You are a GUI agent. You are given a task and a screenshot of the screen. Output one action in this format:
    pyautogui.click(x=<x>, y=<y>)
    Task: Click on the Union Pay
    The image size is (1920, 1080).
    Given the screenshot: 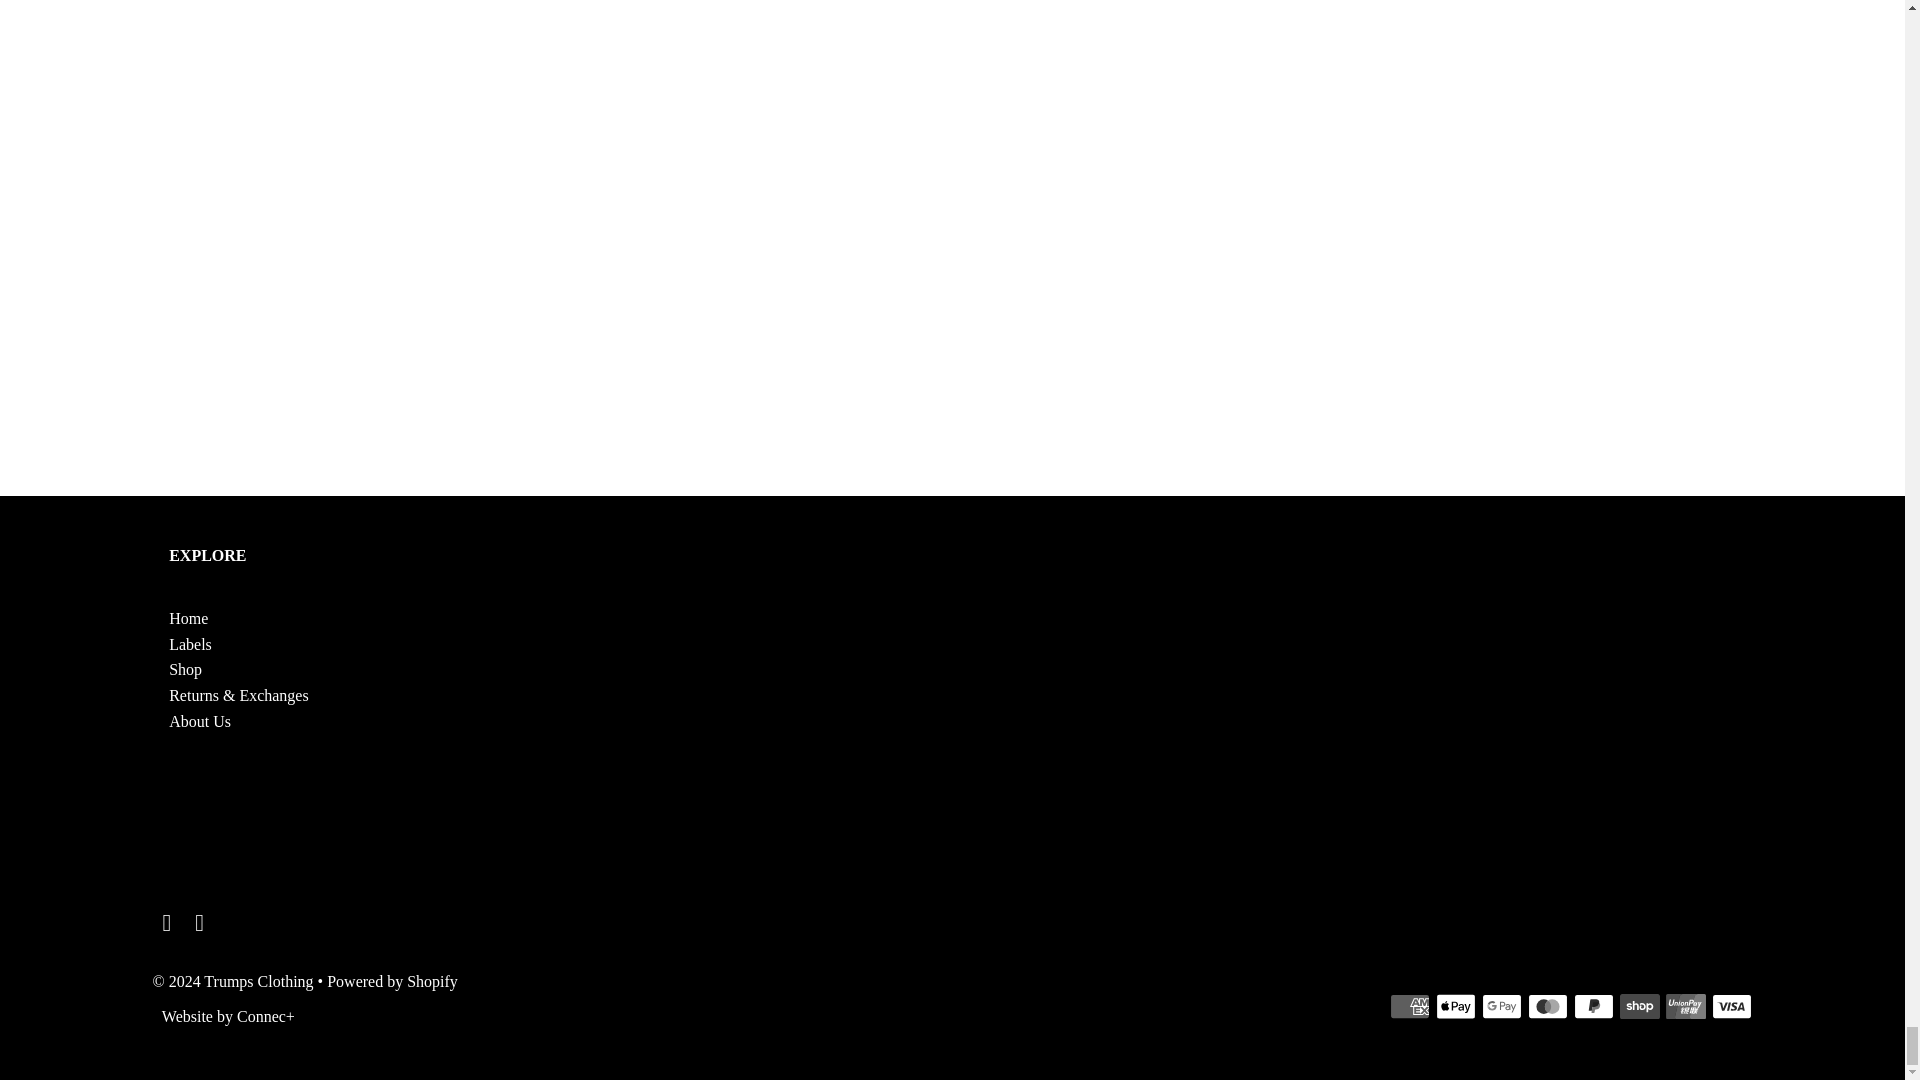 What is the action you would take?
    pyautogui.click(x=1686, y=1006)
    